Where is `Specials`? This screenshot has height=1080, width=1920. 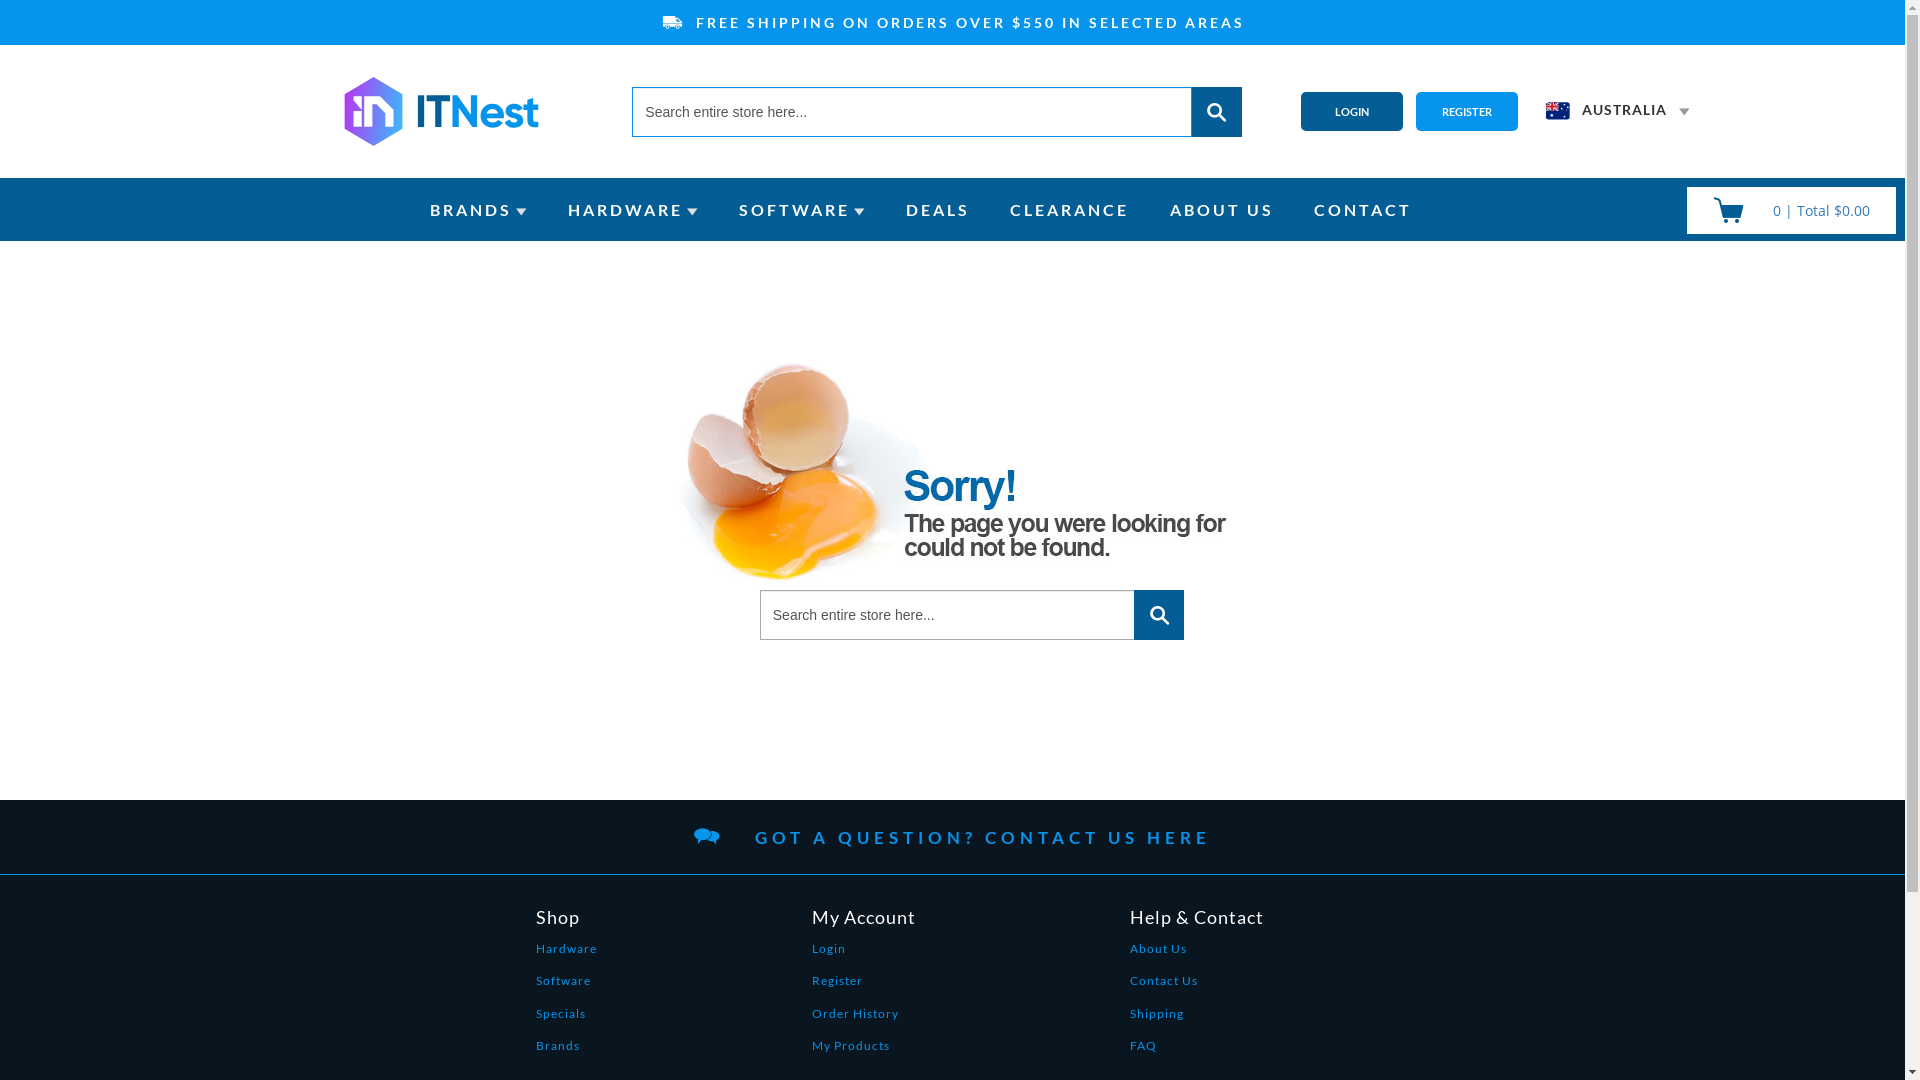 Specials is located at coordinates (566, 1020).